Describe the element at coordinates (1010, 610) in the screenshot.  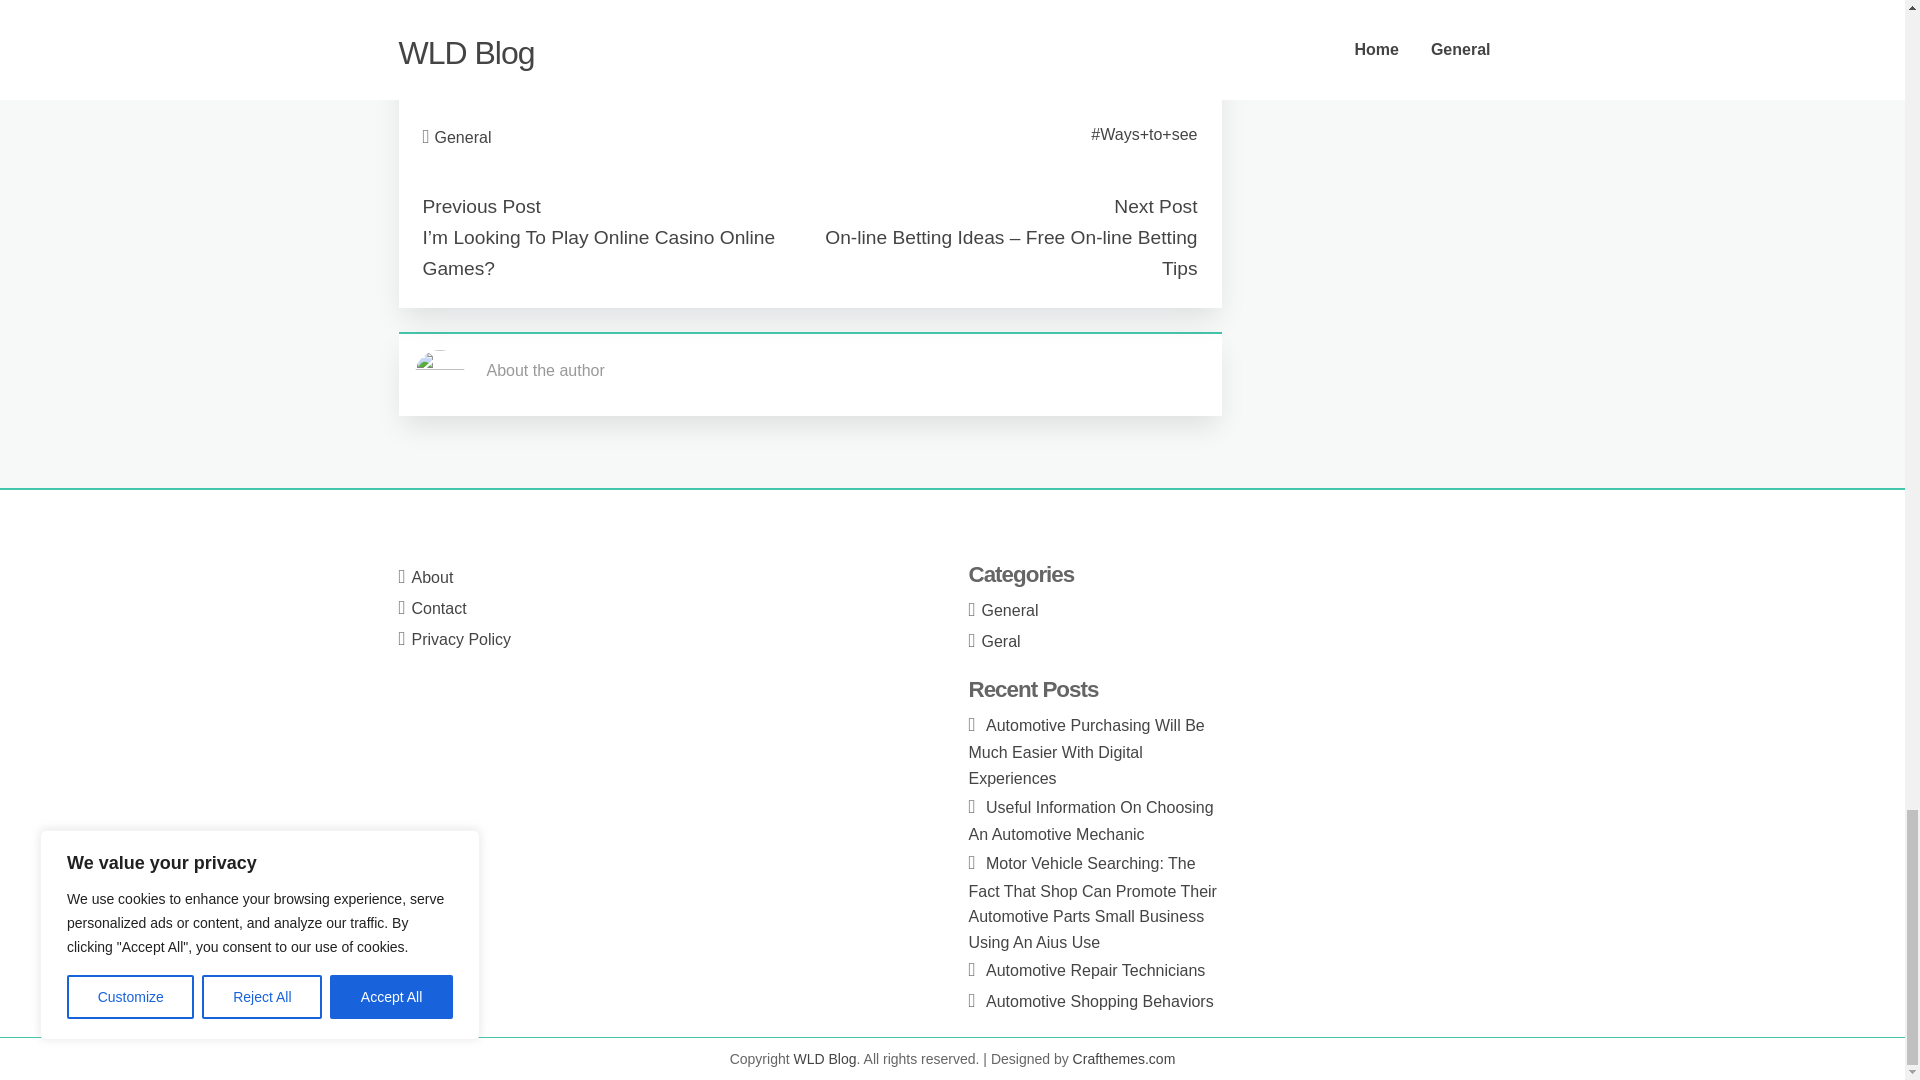
I see `General` at that location.